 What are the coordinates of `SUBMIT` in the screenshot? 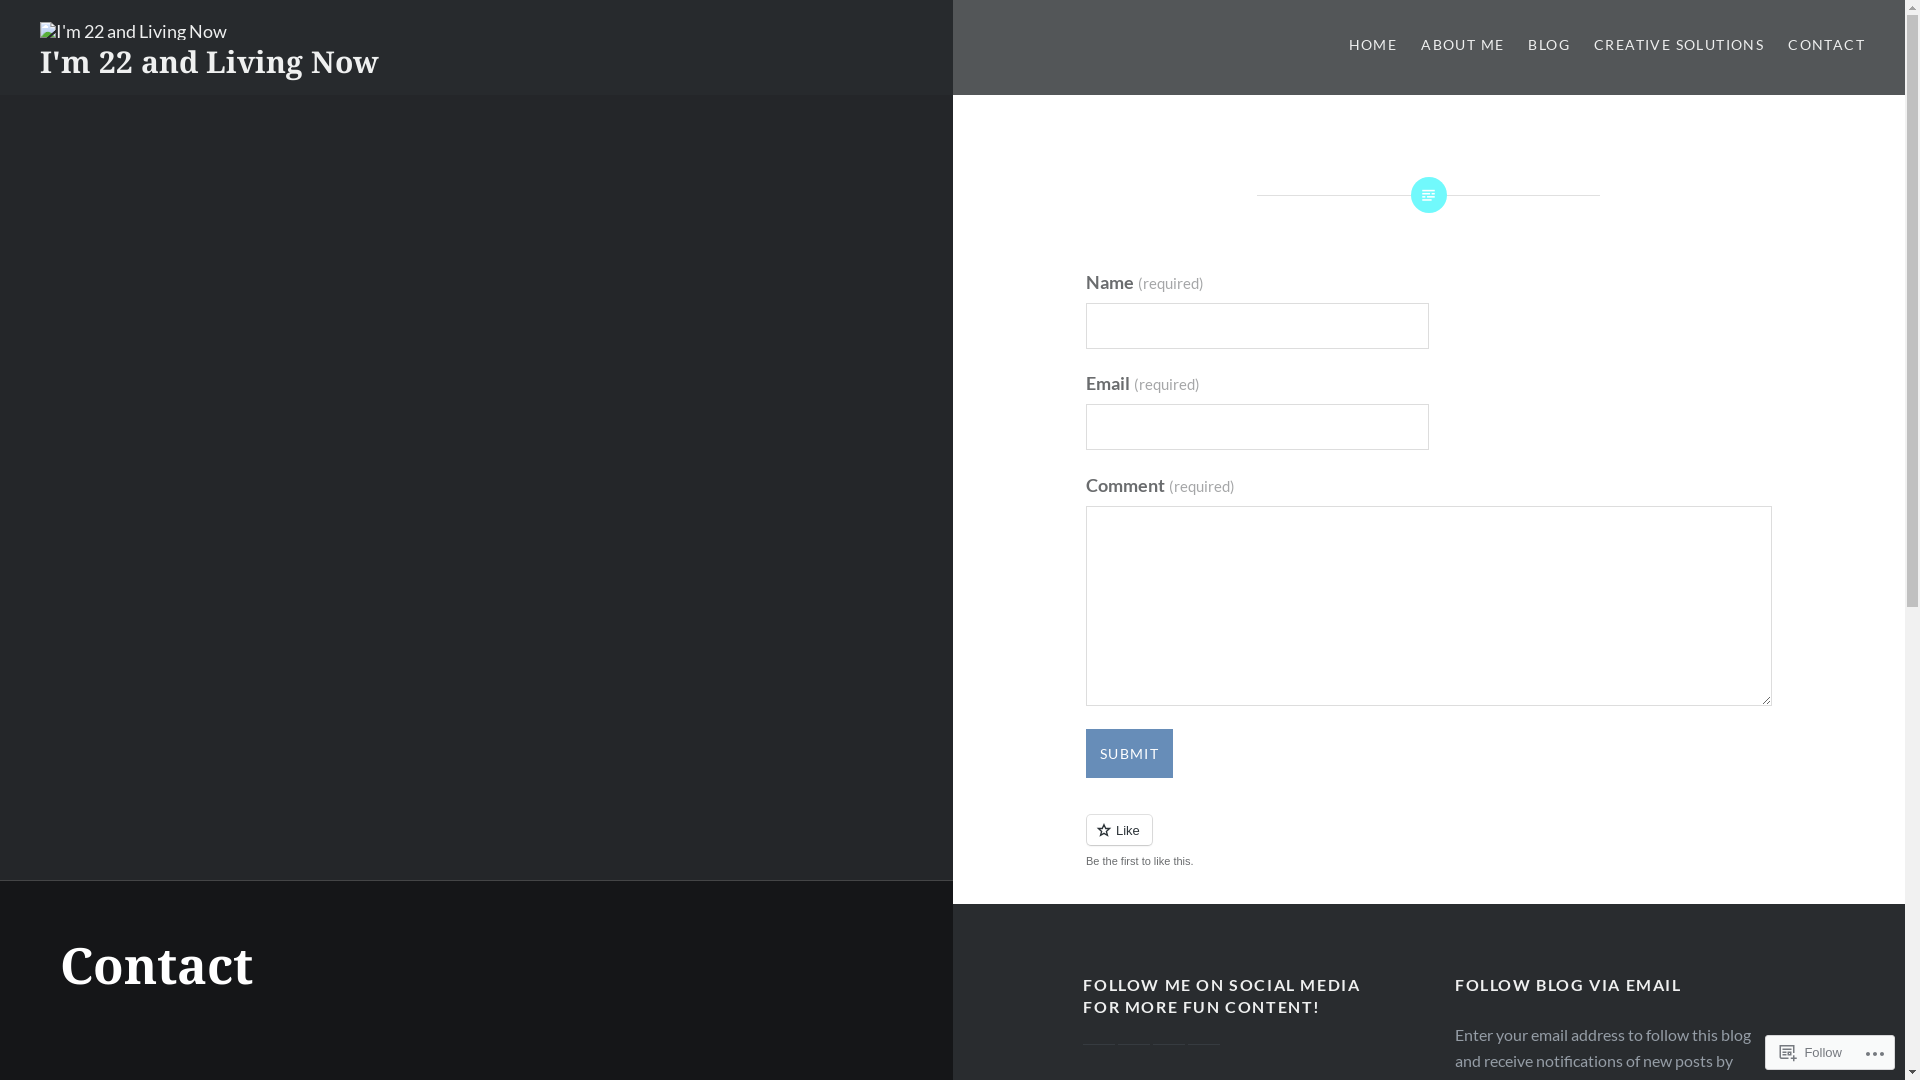 It's located at (1130, 754).